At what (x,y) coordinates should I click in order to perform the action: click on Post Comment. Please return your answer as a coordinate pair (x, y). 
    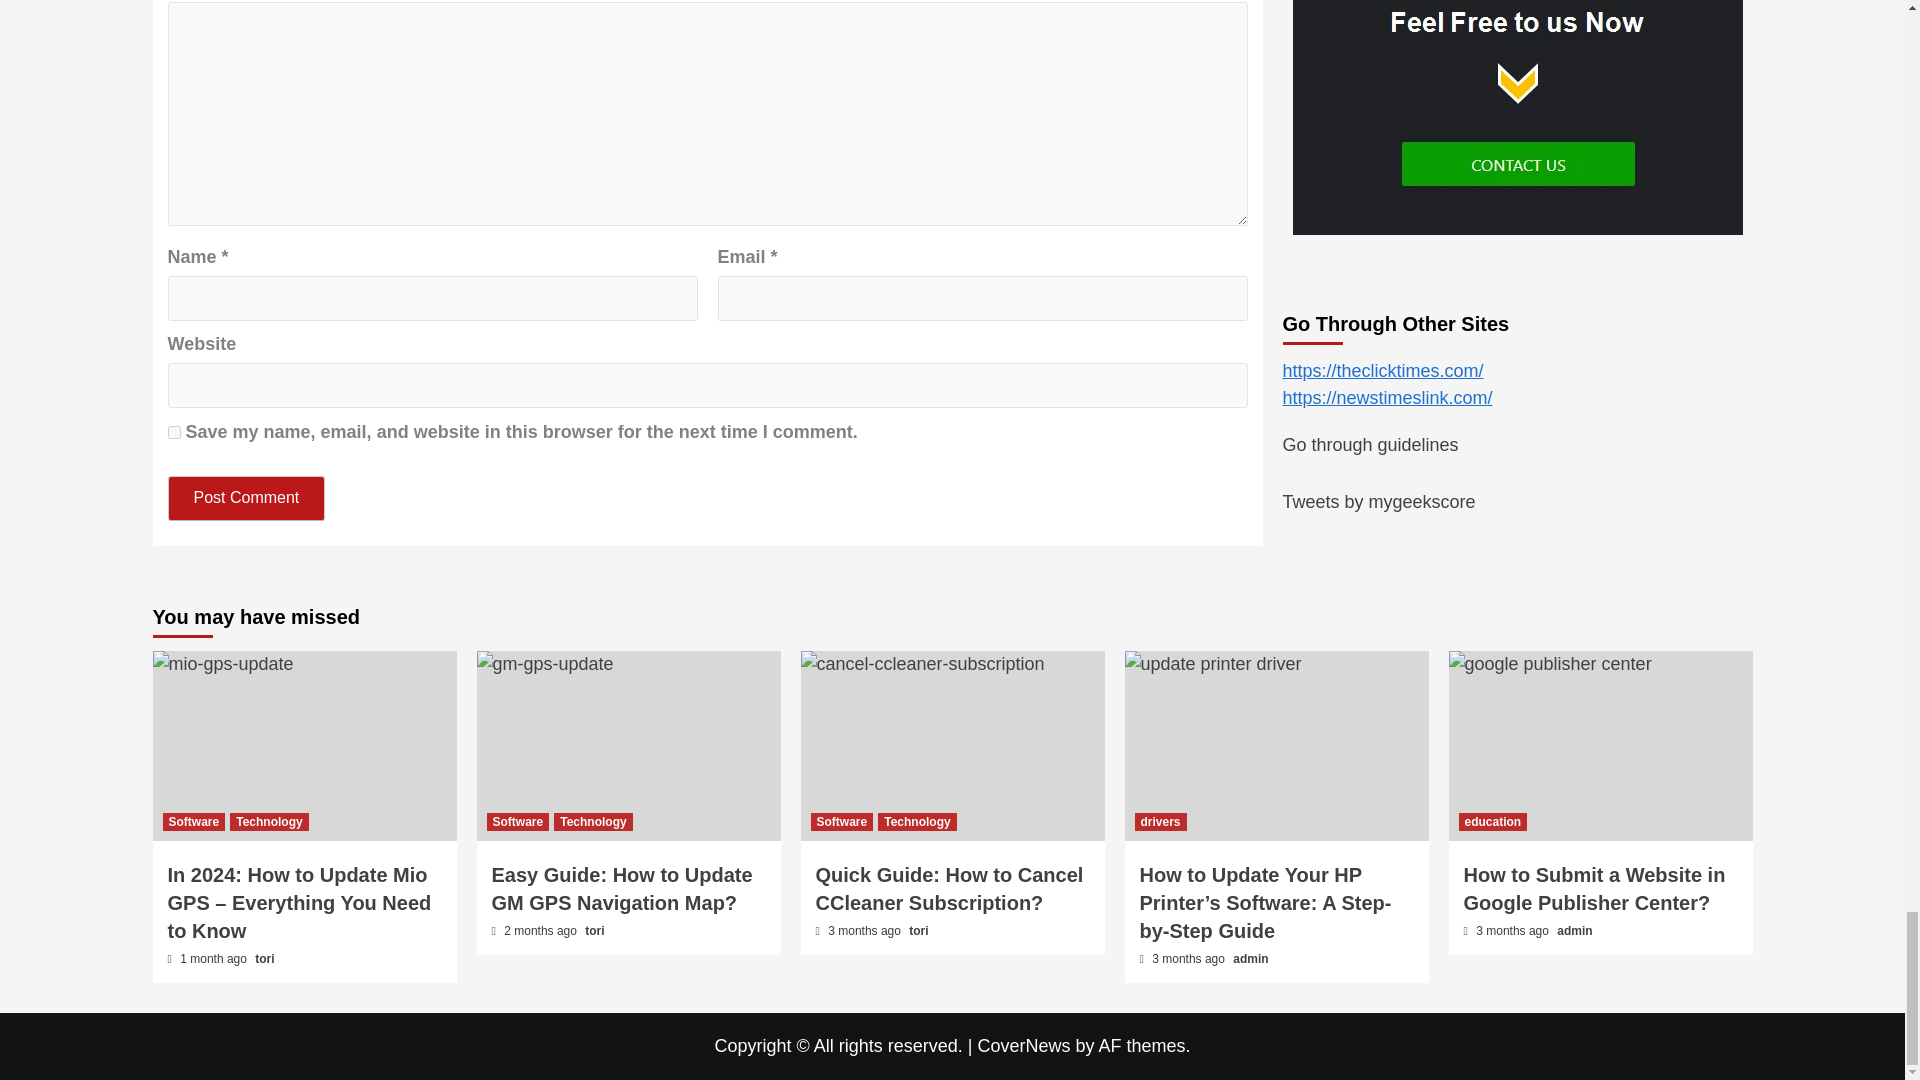
    Looking at the image, I should click on (247, 498).